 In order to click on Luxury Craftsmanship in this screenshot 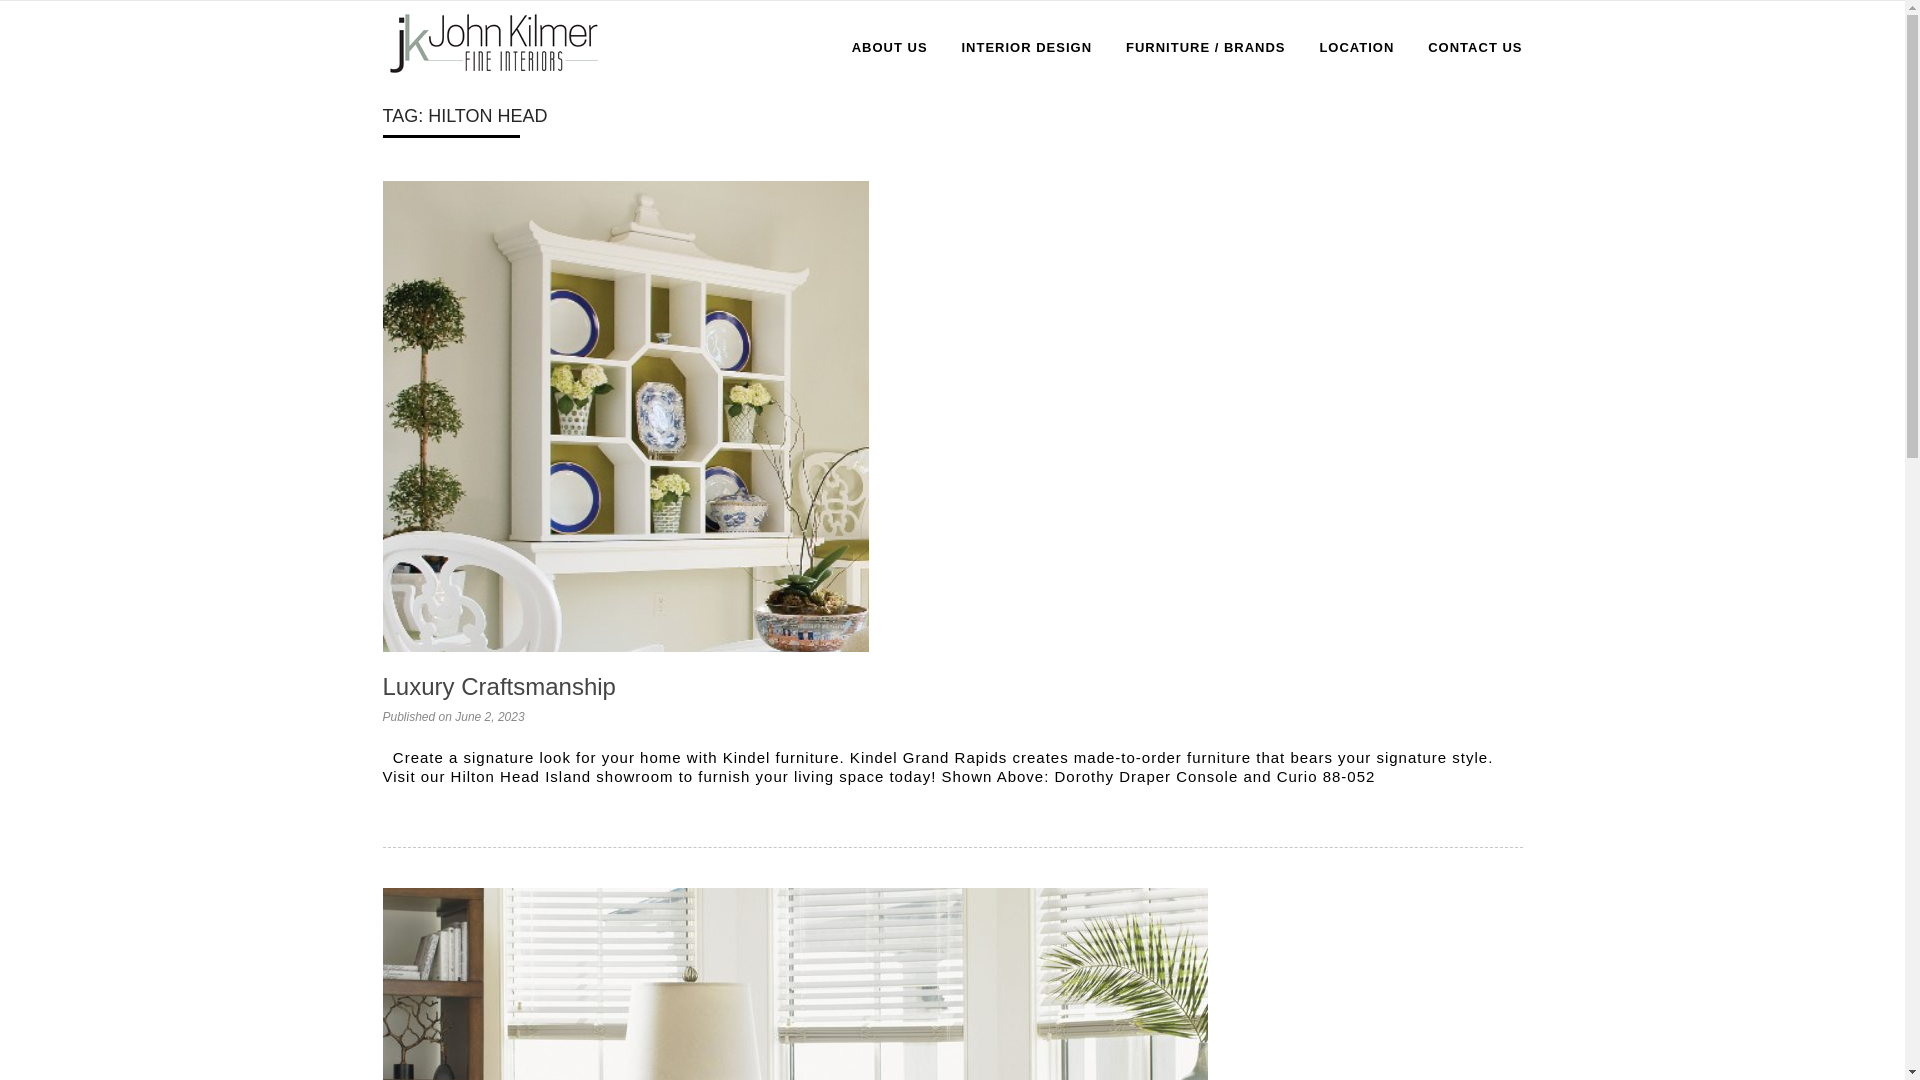, I will do `click(624, 416)`.